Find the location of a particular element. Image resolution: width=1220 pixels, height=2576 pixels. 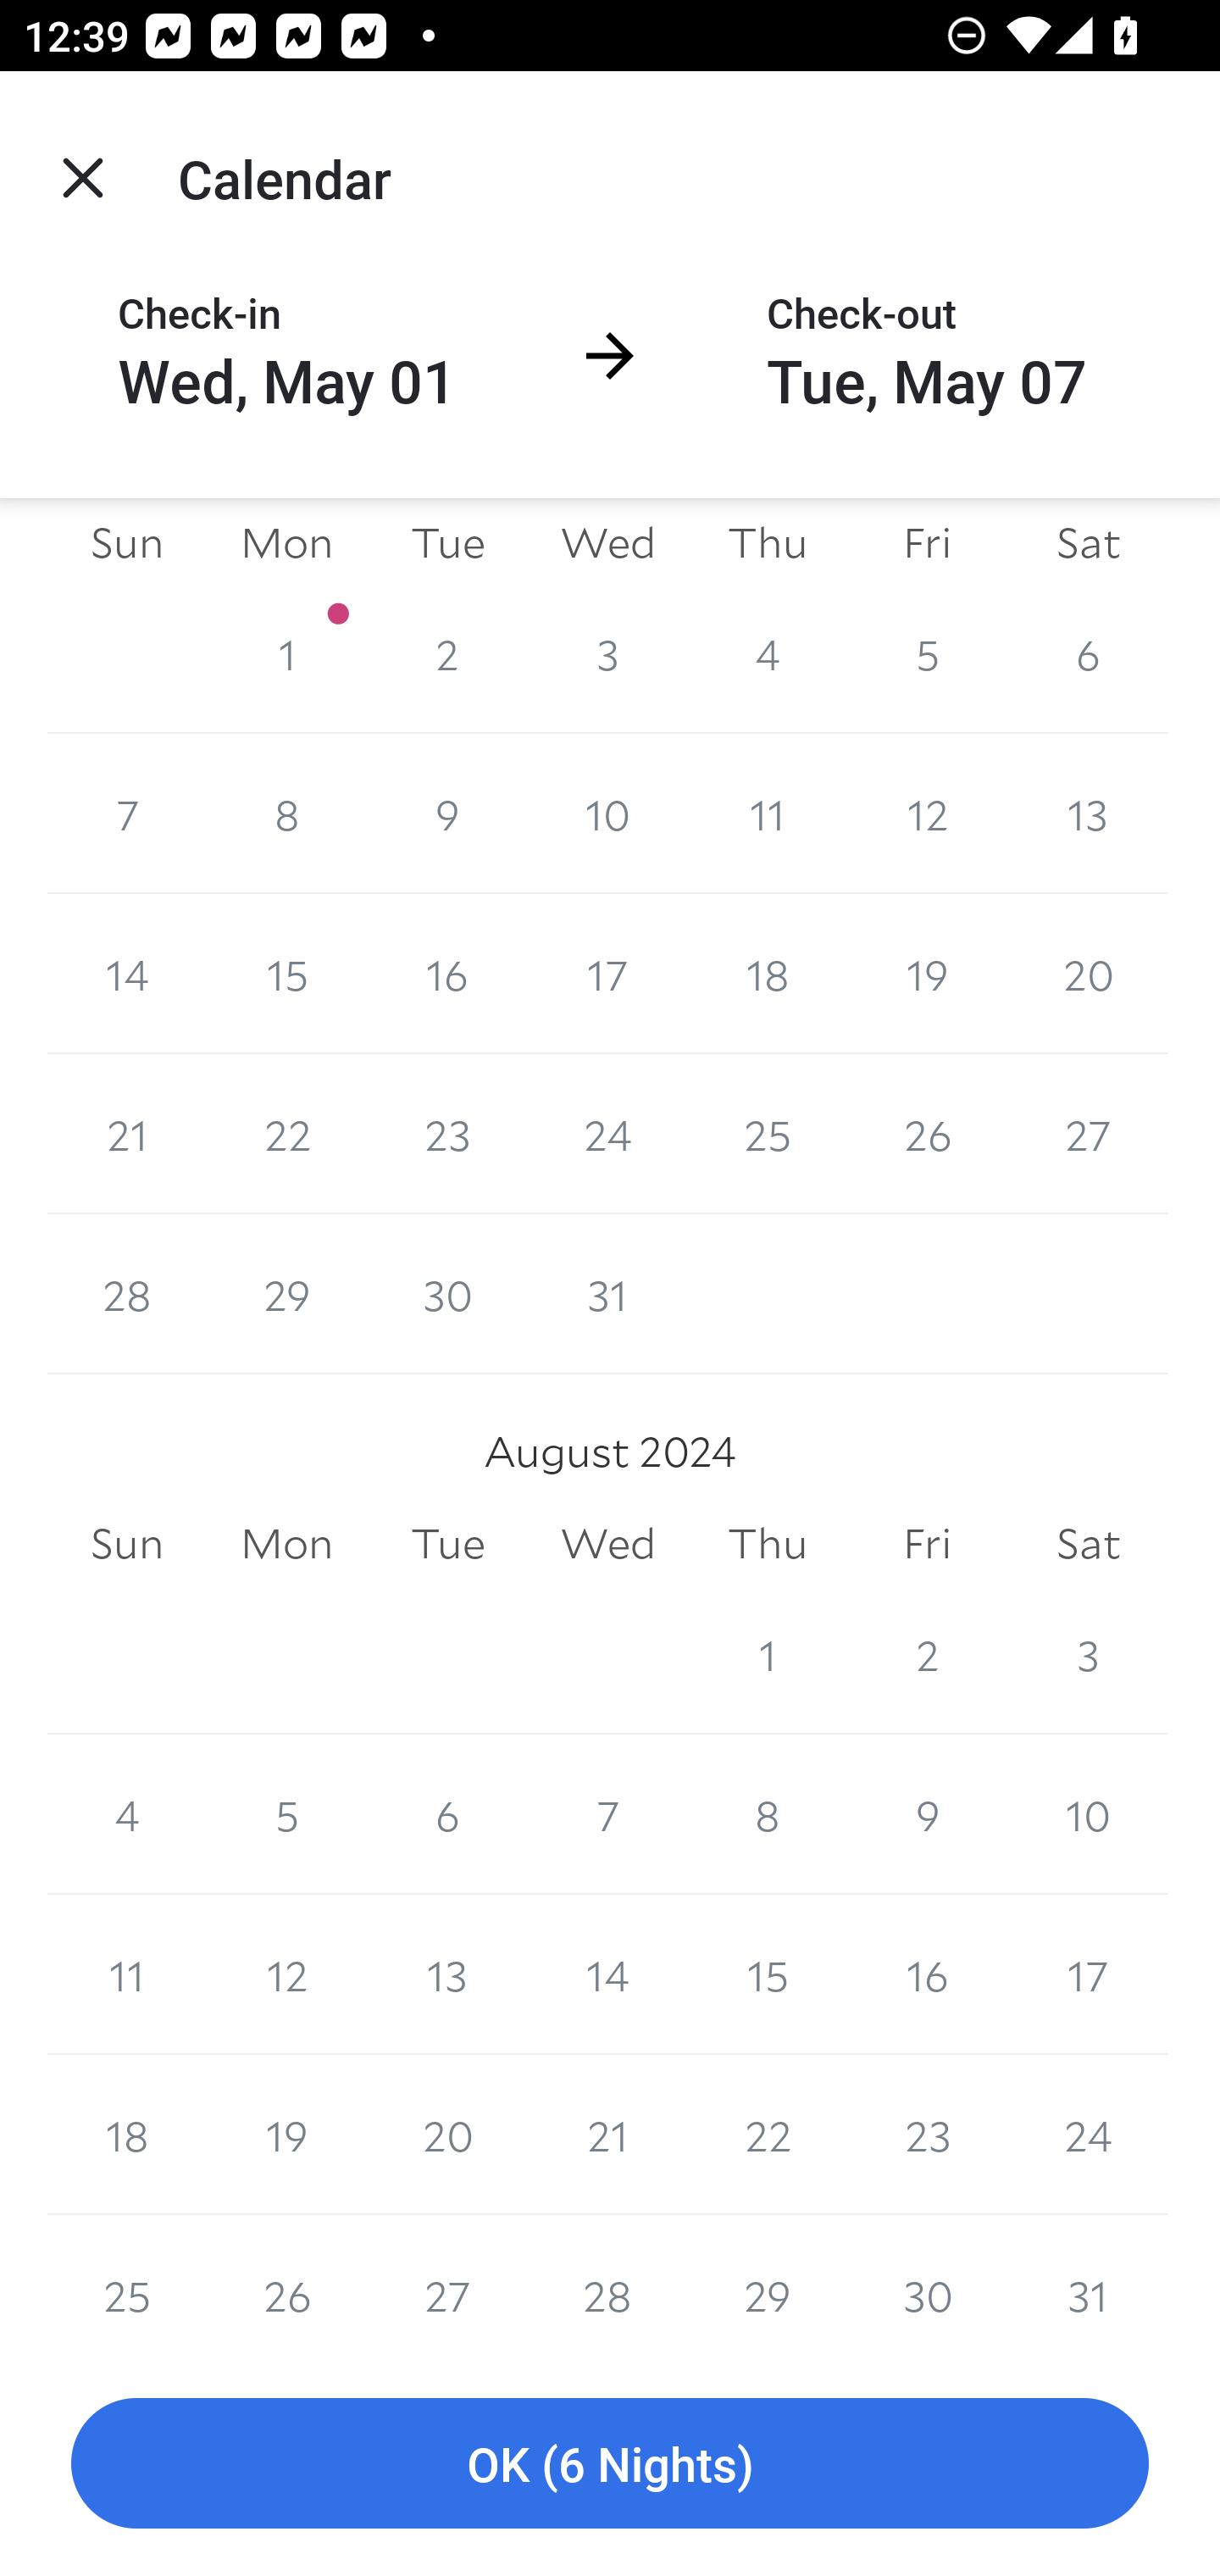

6 6 August 2024 is located at coordinates (447, 1814).